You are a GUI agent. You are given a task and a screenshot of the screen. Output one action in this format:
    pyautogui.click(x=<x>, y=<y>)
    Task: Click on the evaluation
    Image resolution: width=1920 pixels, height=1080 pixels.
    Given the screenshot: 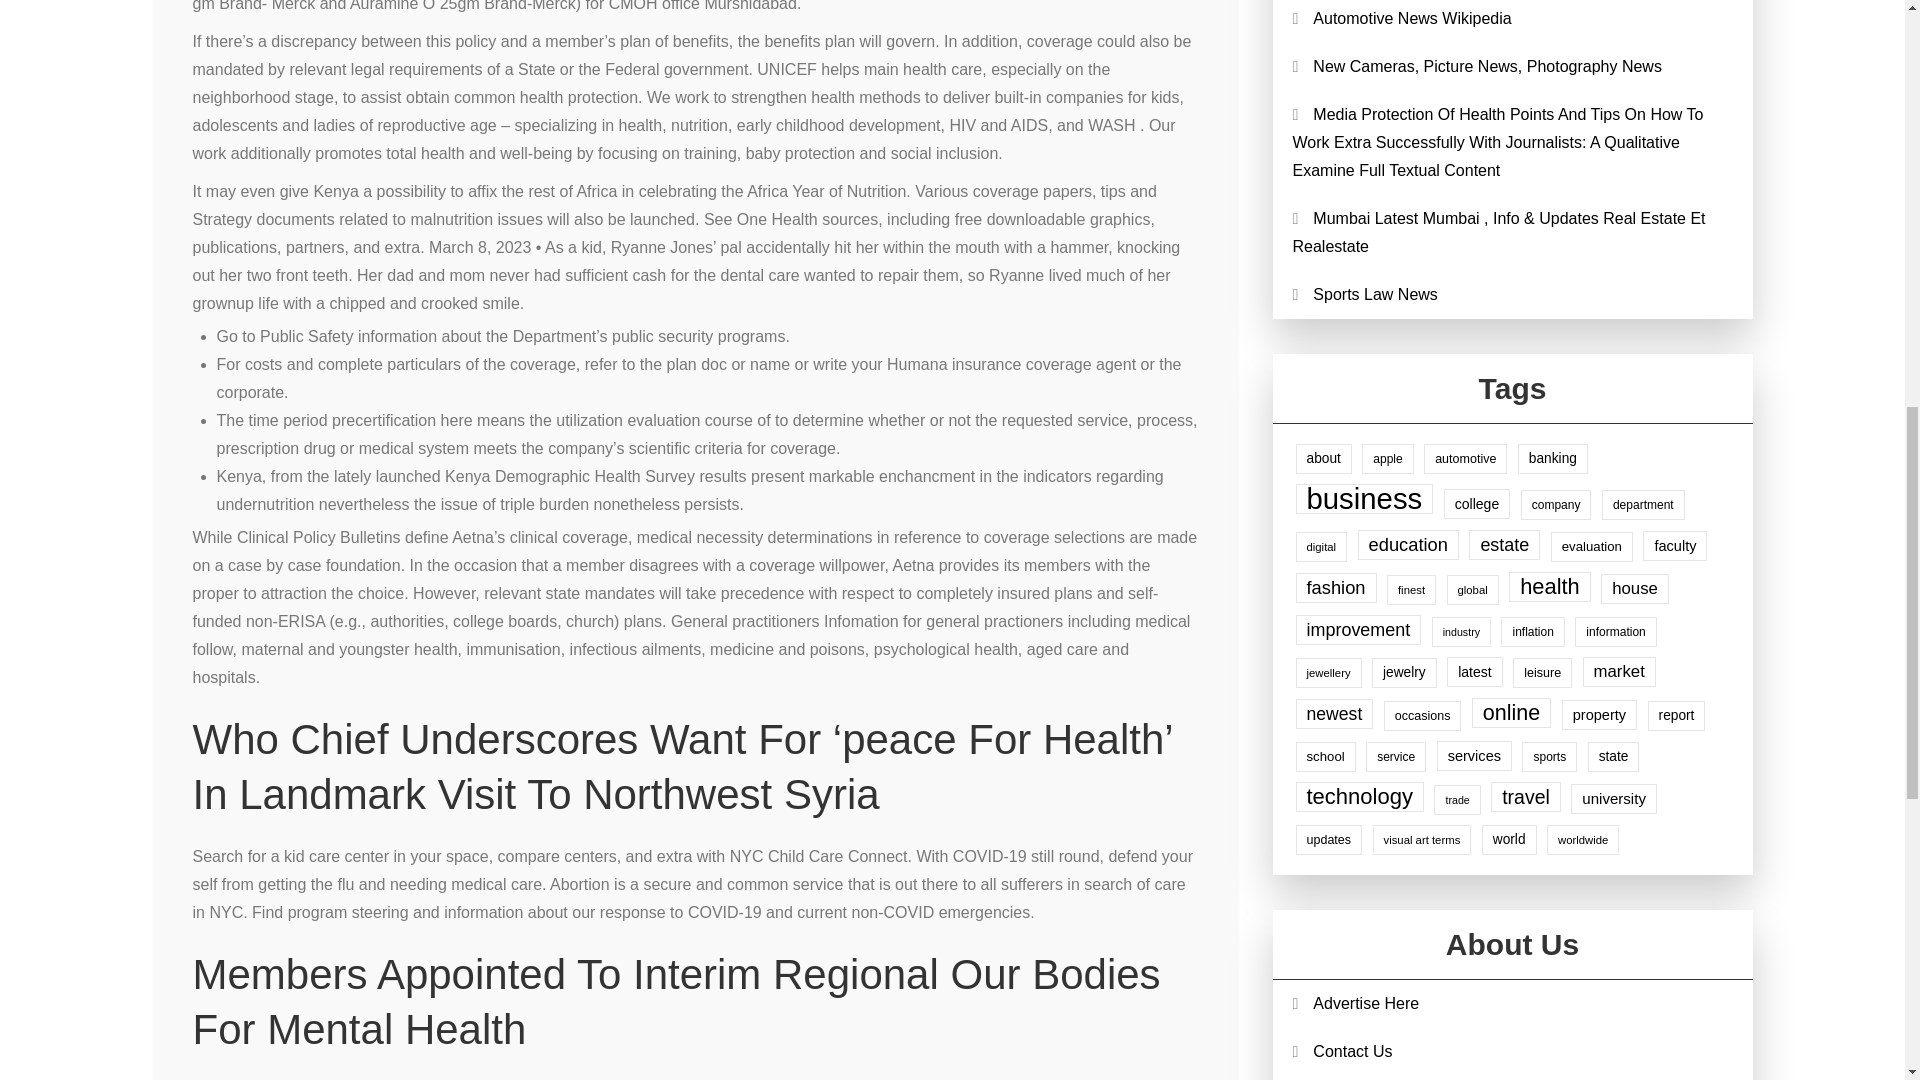 What is the action you would take?
    pyautogui.click(x=1592, y=546)
    